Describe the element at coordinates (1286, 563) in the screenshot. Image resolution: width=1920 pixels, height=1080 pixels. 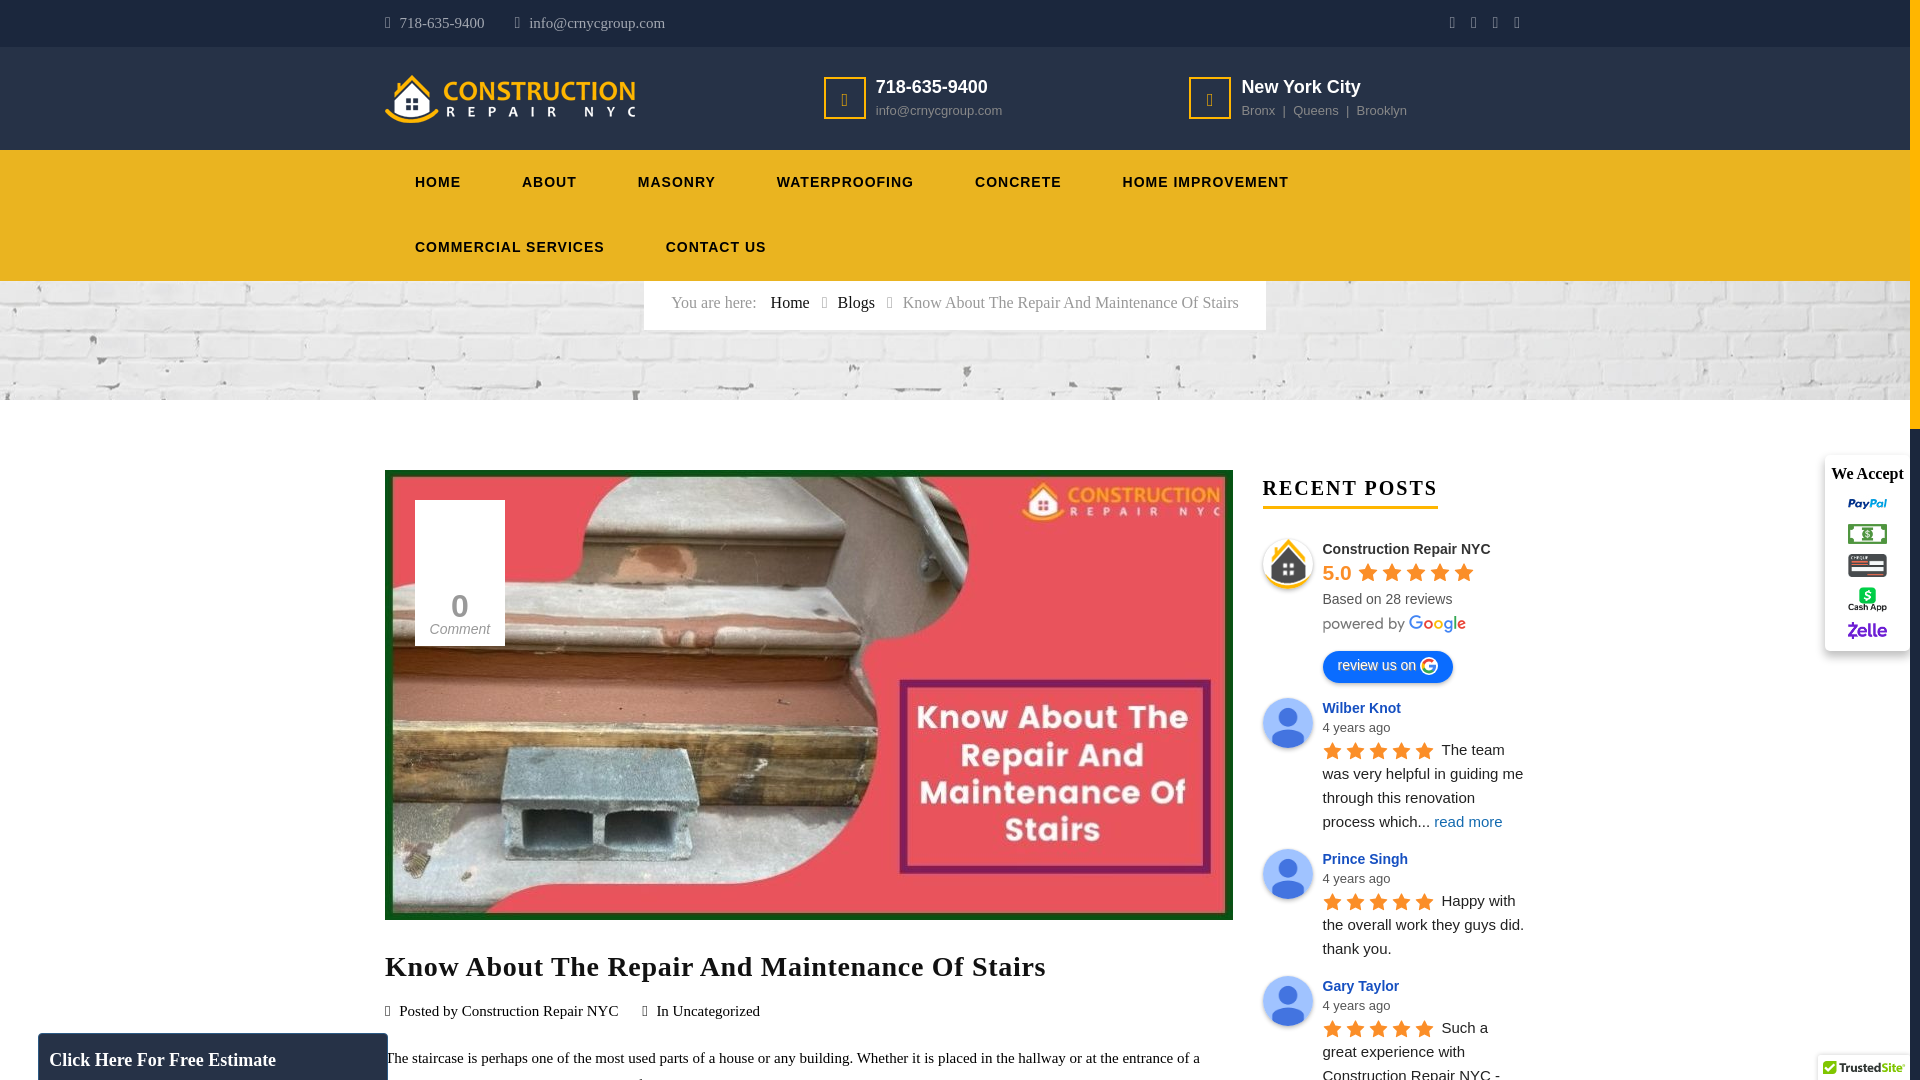
I see `Construction Repair NYC` at that location.